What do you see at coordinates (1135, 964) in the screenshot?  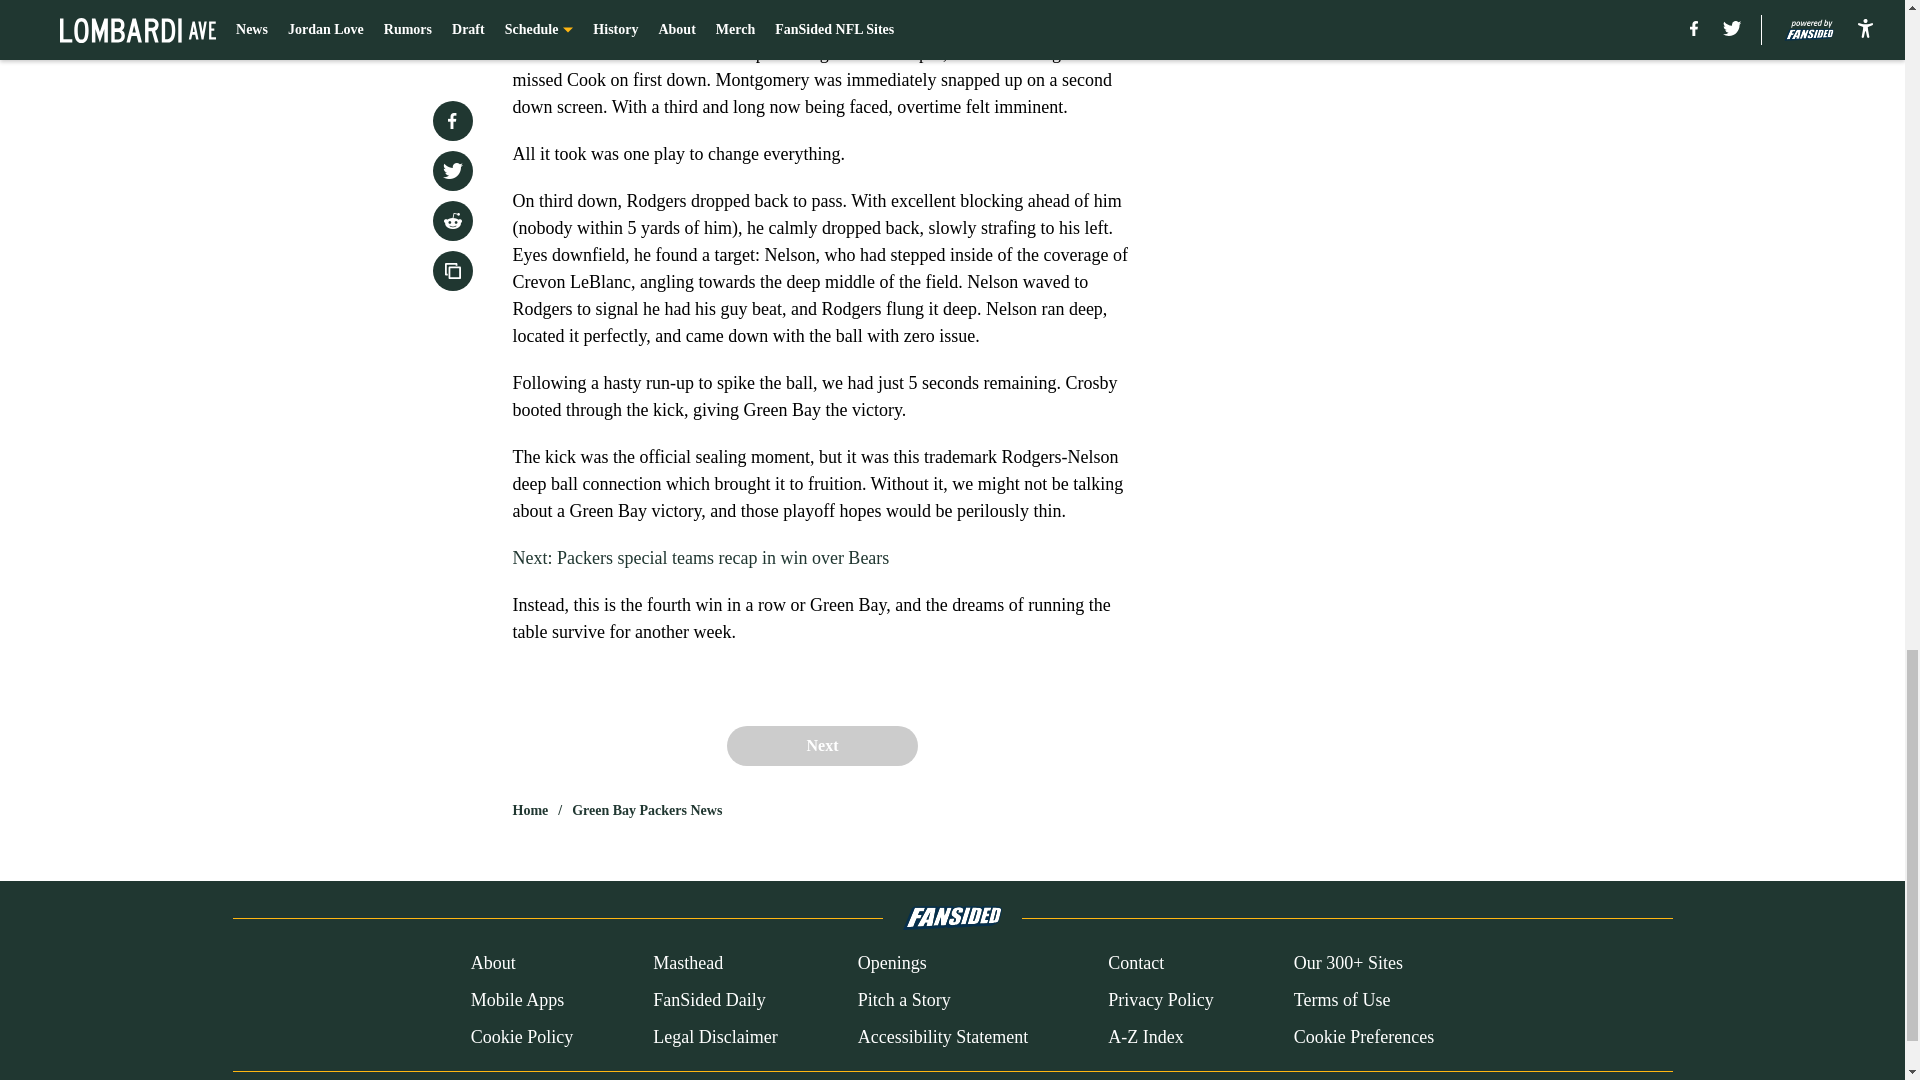 I see `Contact` at bounding box center [1135, 964].